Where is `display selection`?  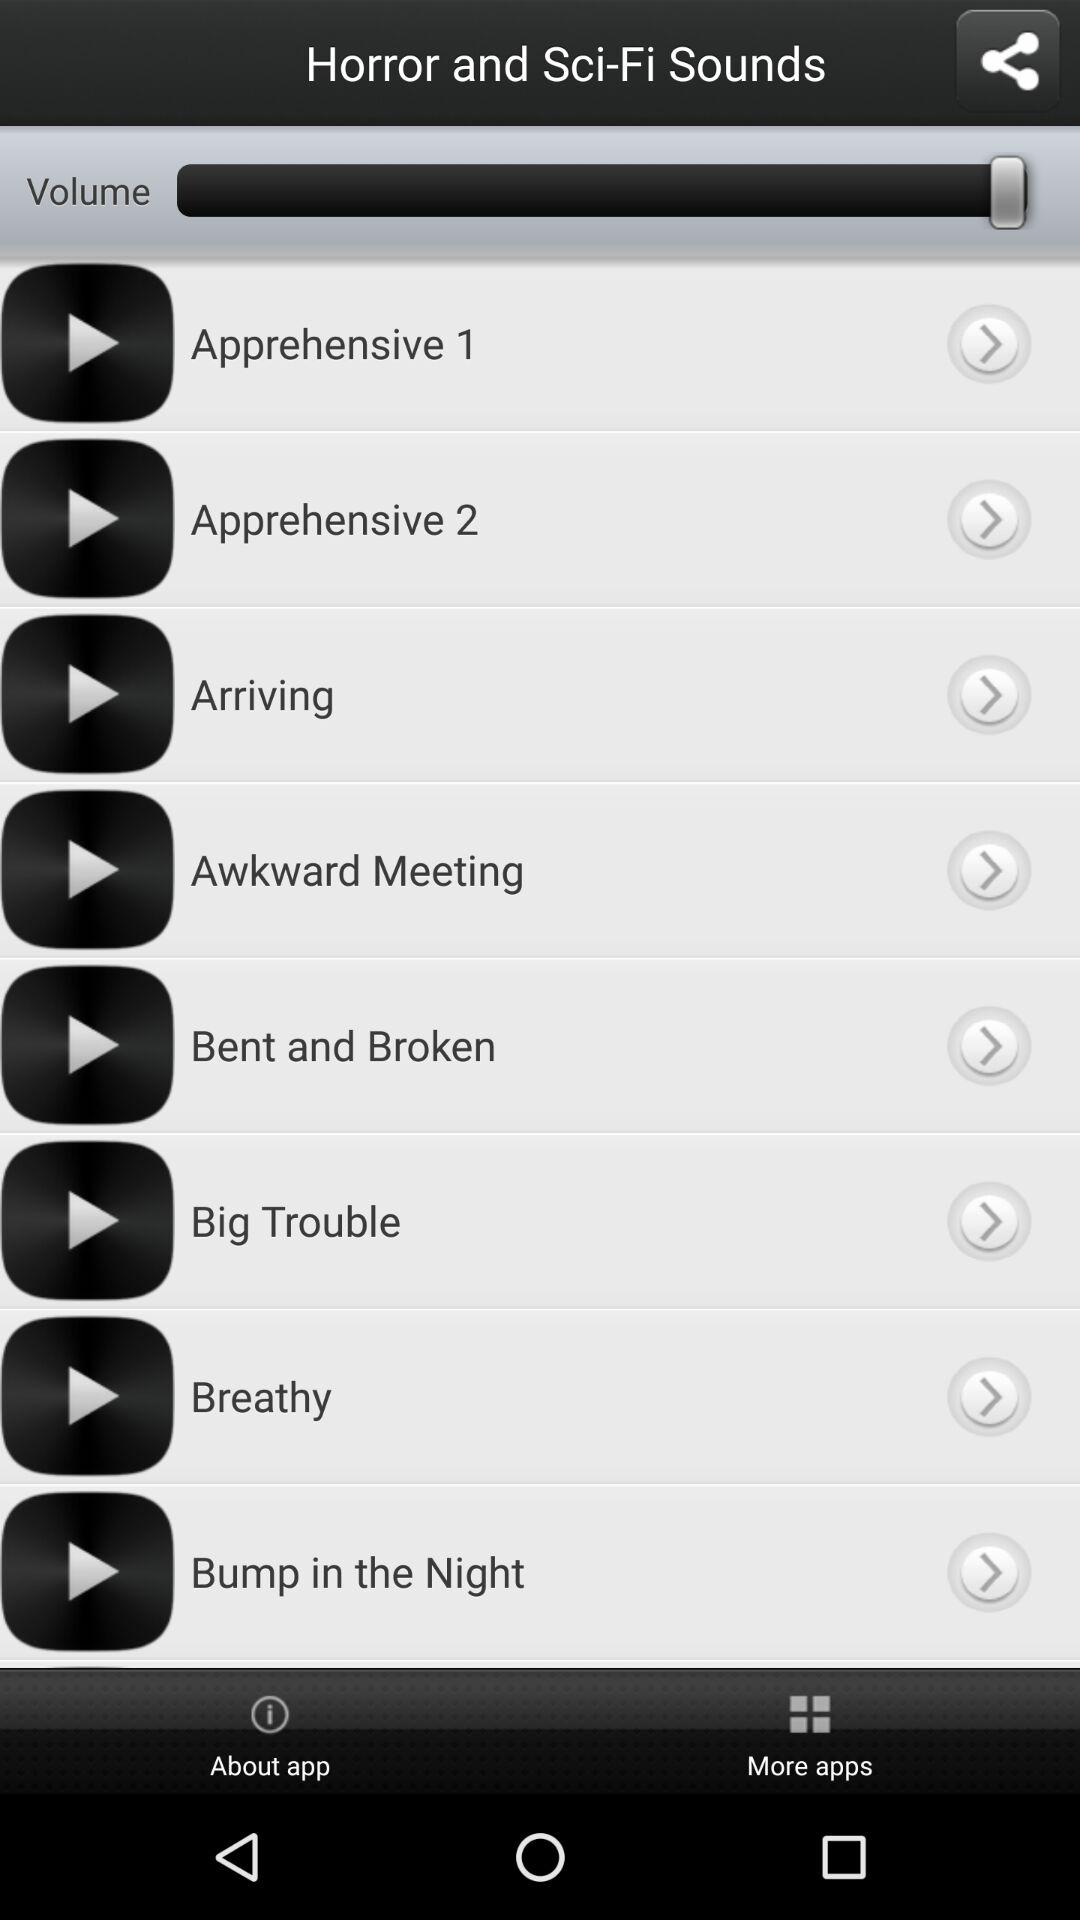
display selection is located at coordinates (988, 1396).